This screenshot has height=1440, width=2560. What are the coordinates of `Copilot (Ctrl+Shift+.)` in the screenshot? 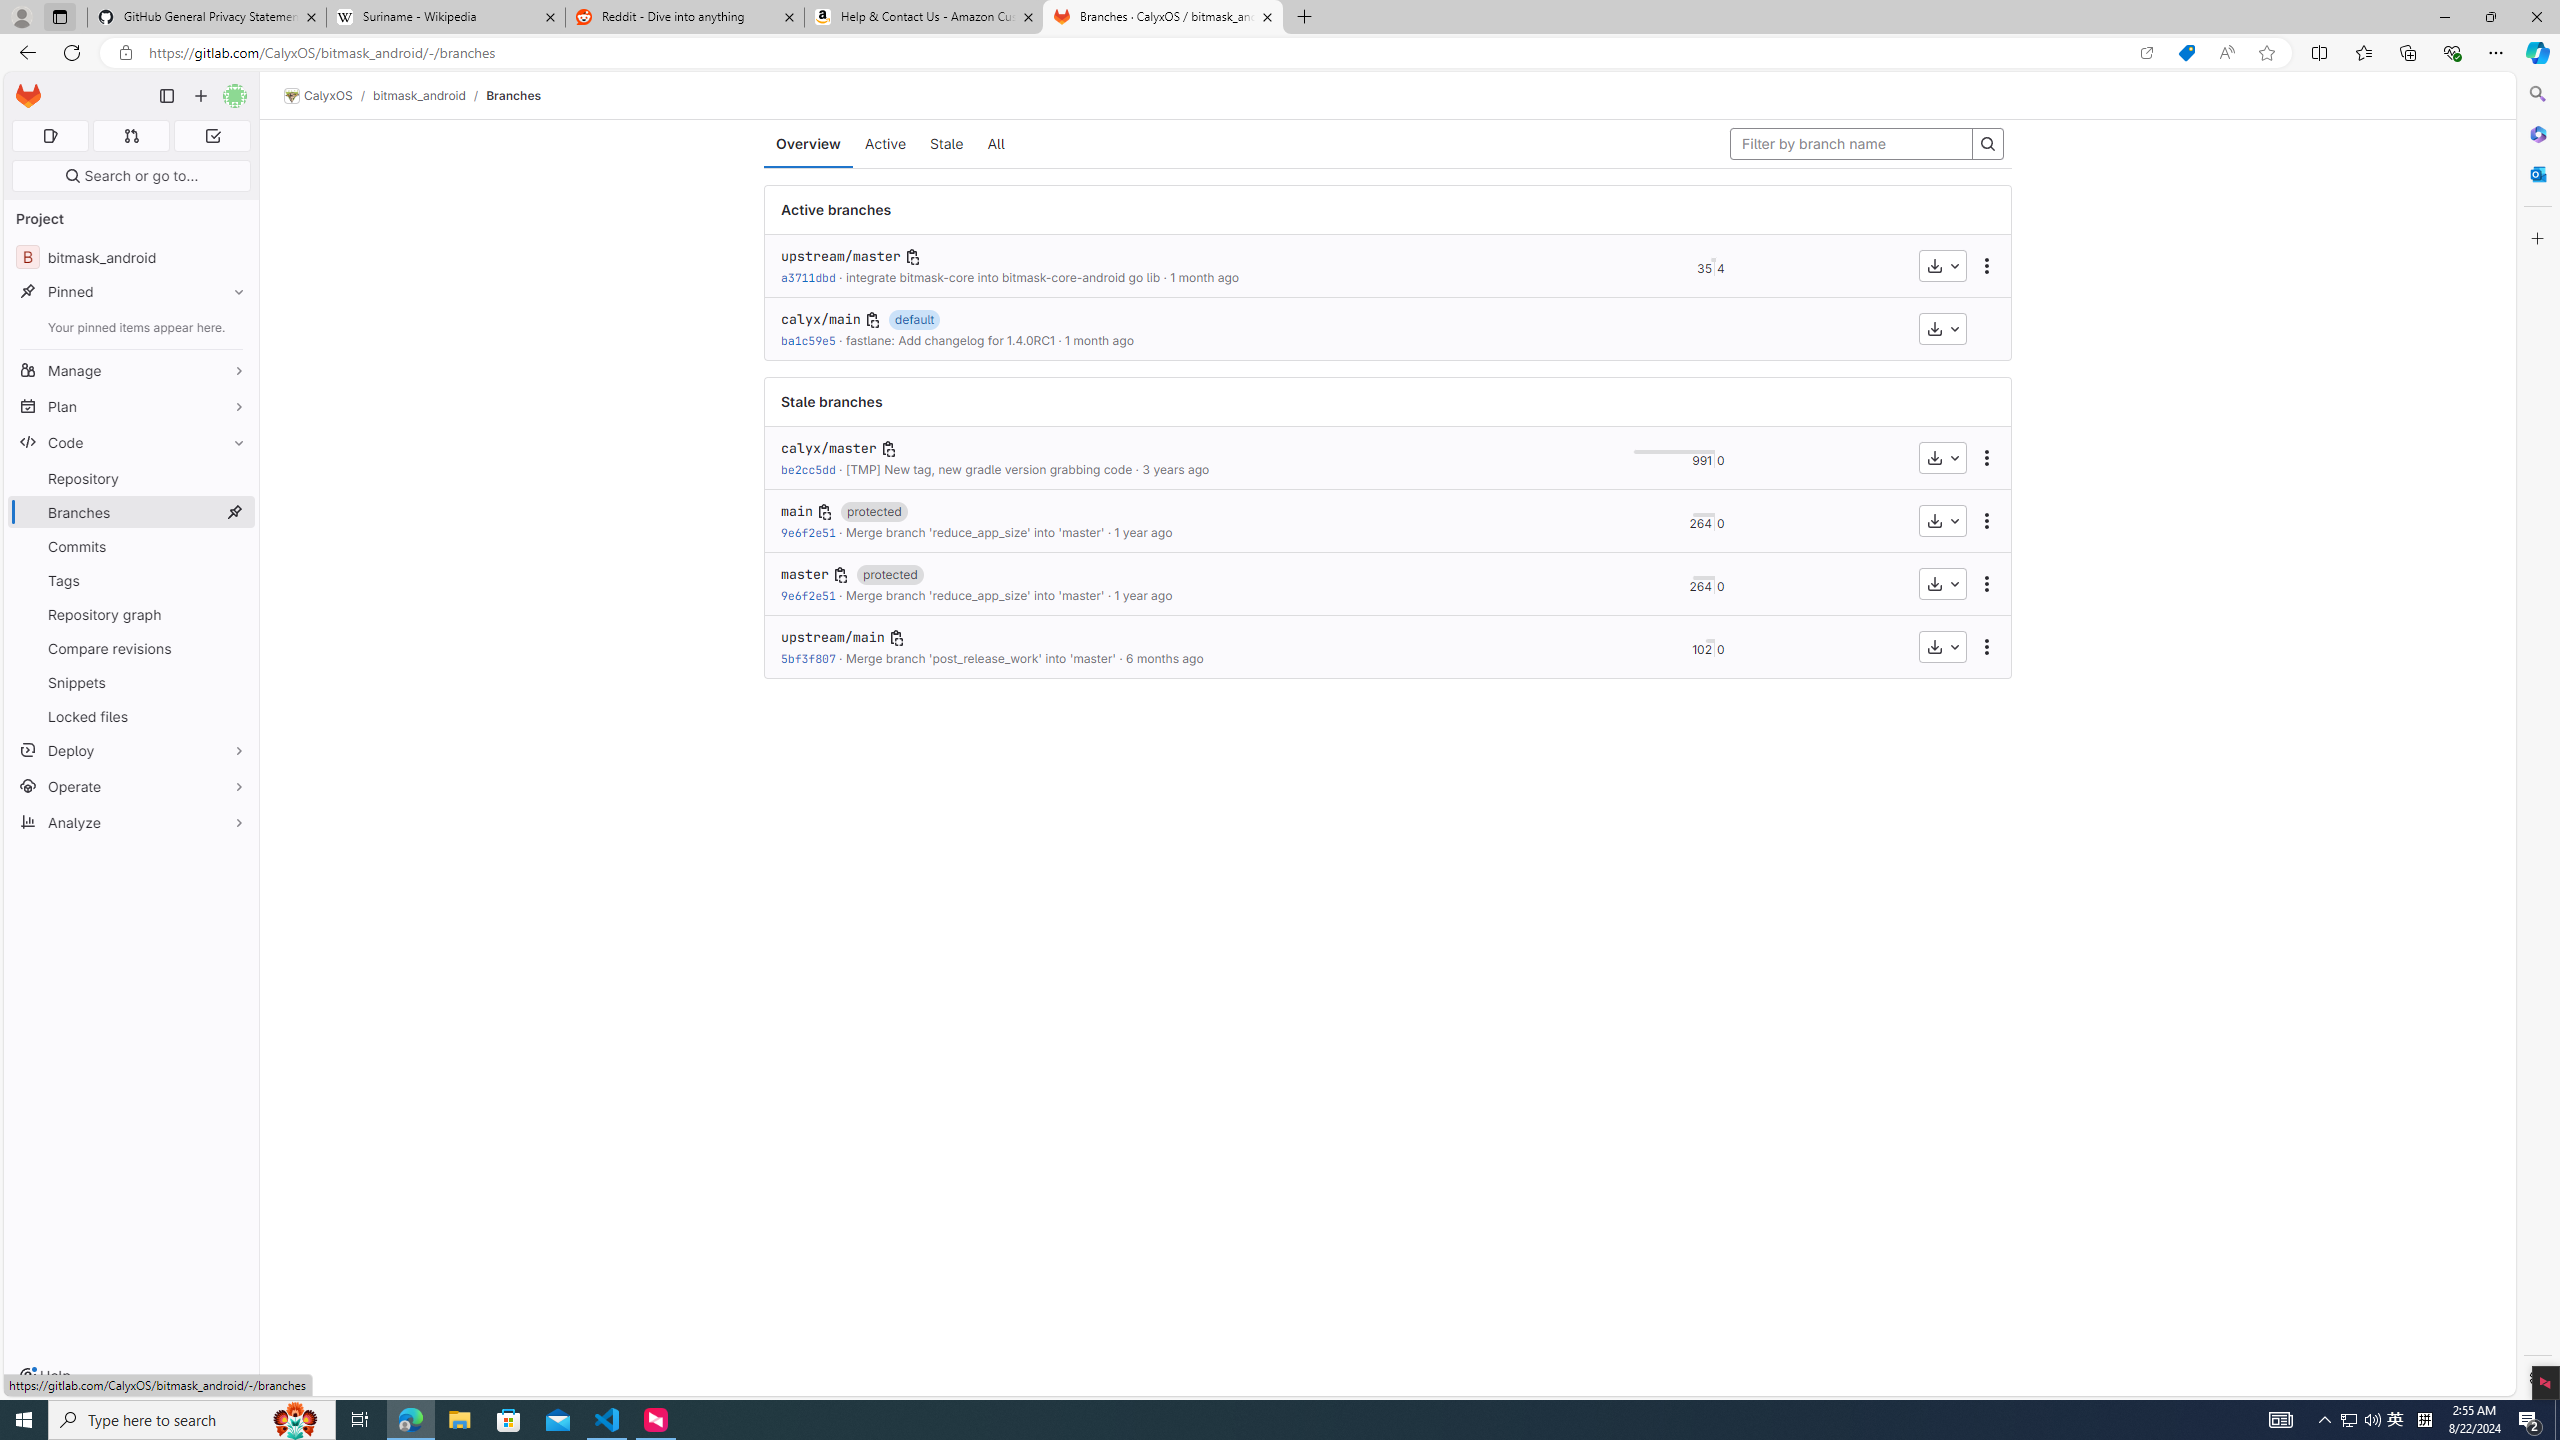 It's located at (2536, 52).